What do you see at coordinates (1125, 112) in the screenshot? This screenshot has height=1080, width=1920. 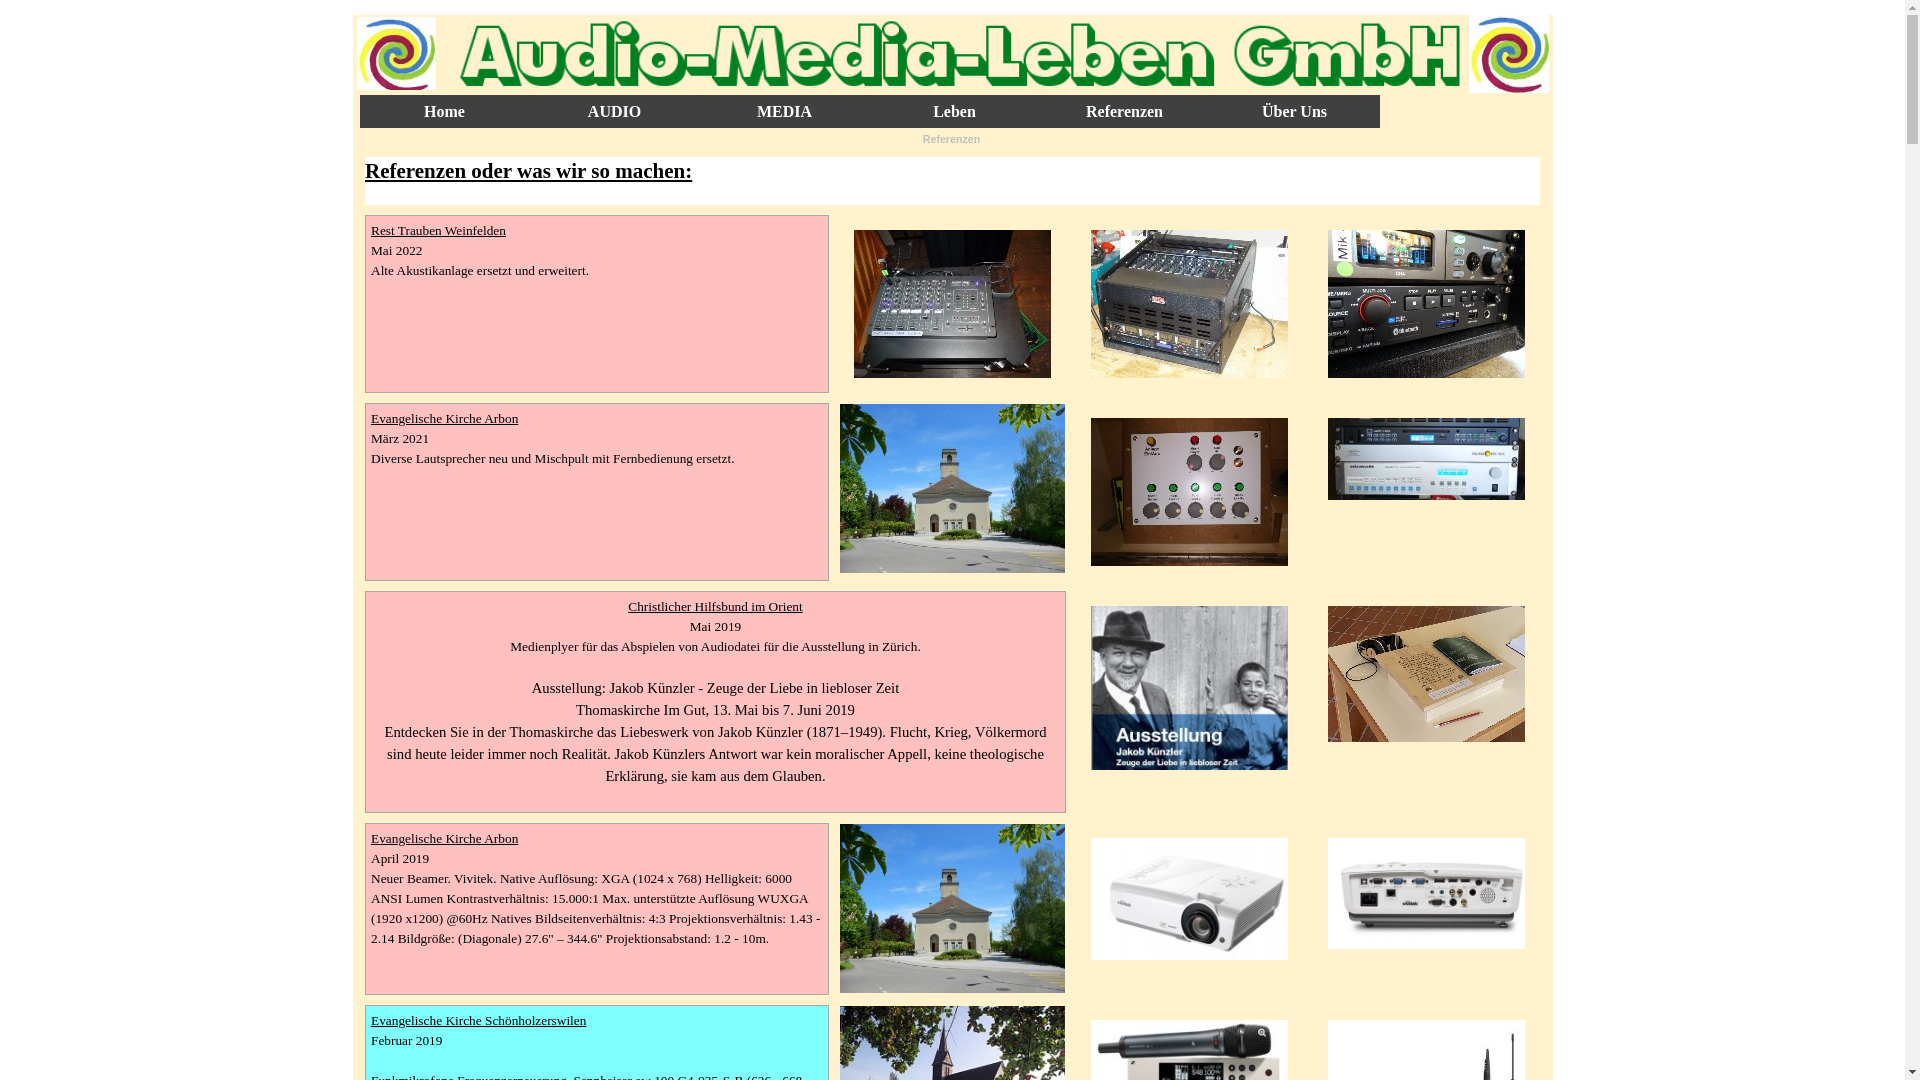 I see `Referenzen` at bounding box center [1125, 112].